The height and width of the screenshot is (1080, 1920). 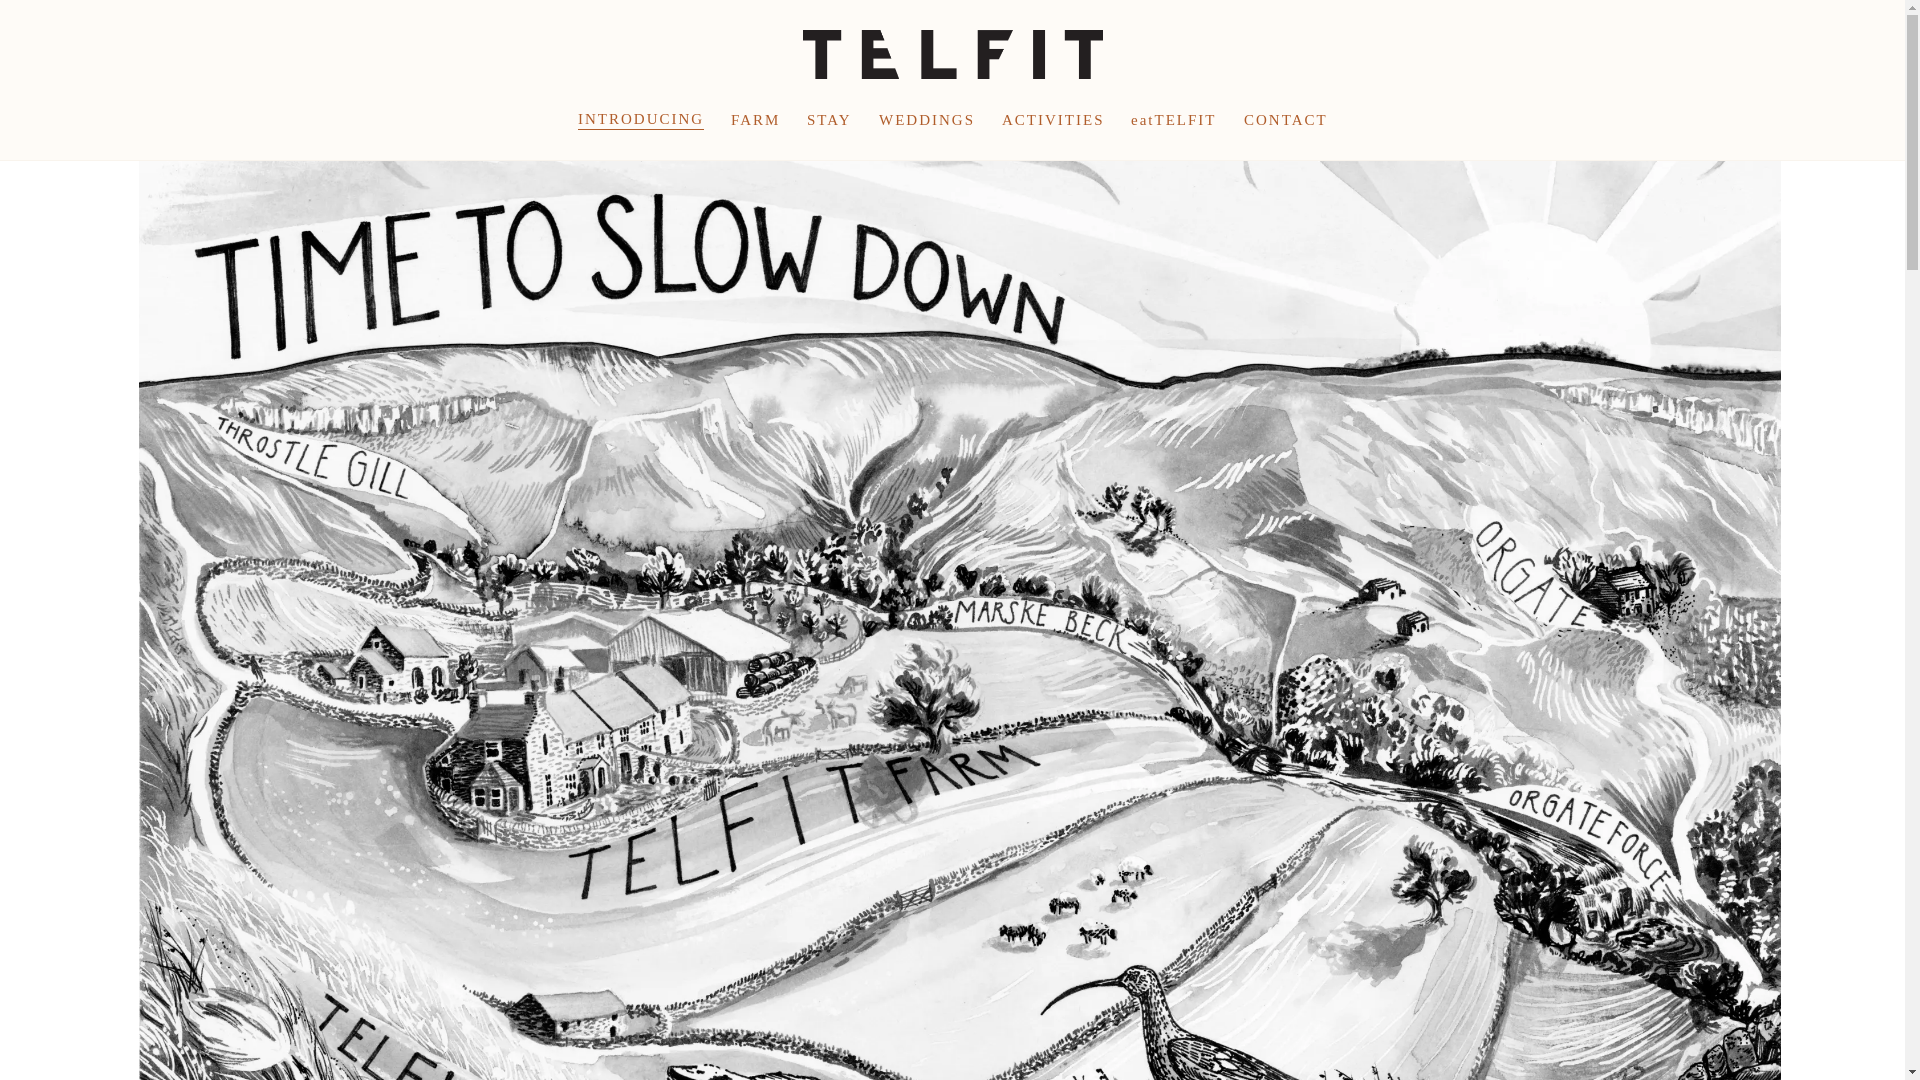 What do you see at coordinates (1286, 119) in the screenshot?
I see `CONTACT` at bounding box center [1286, 119].